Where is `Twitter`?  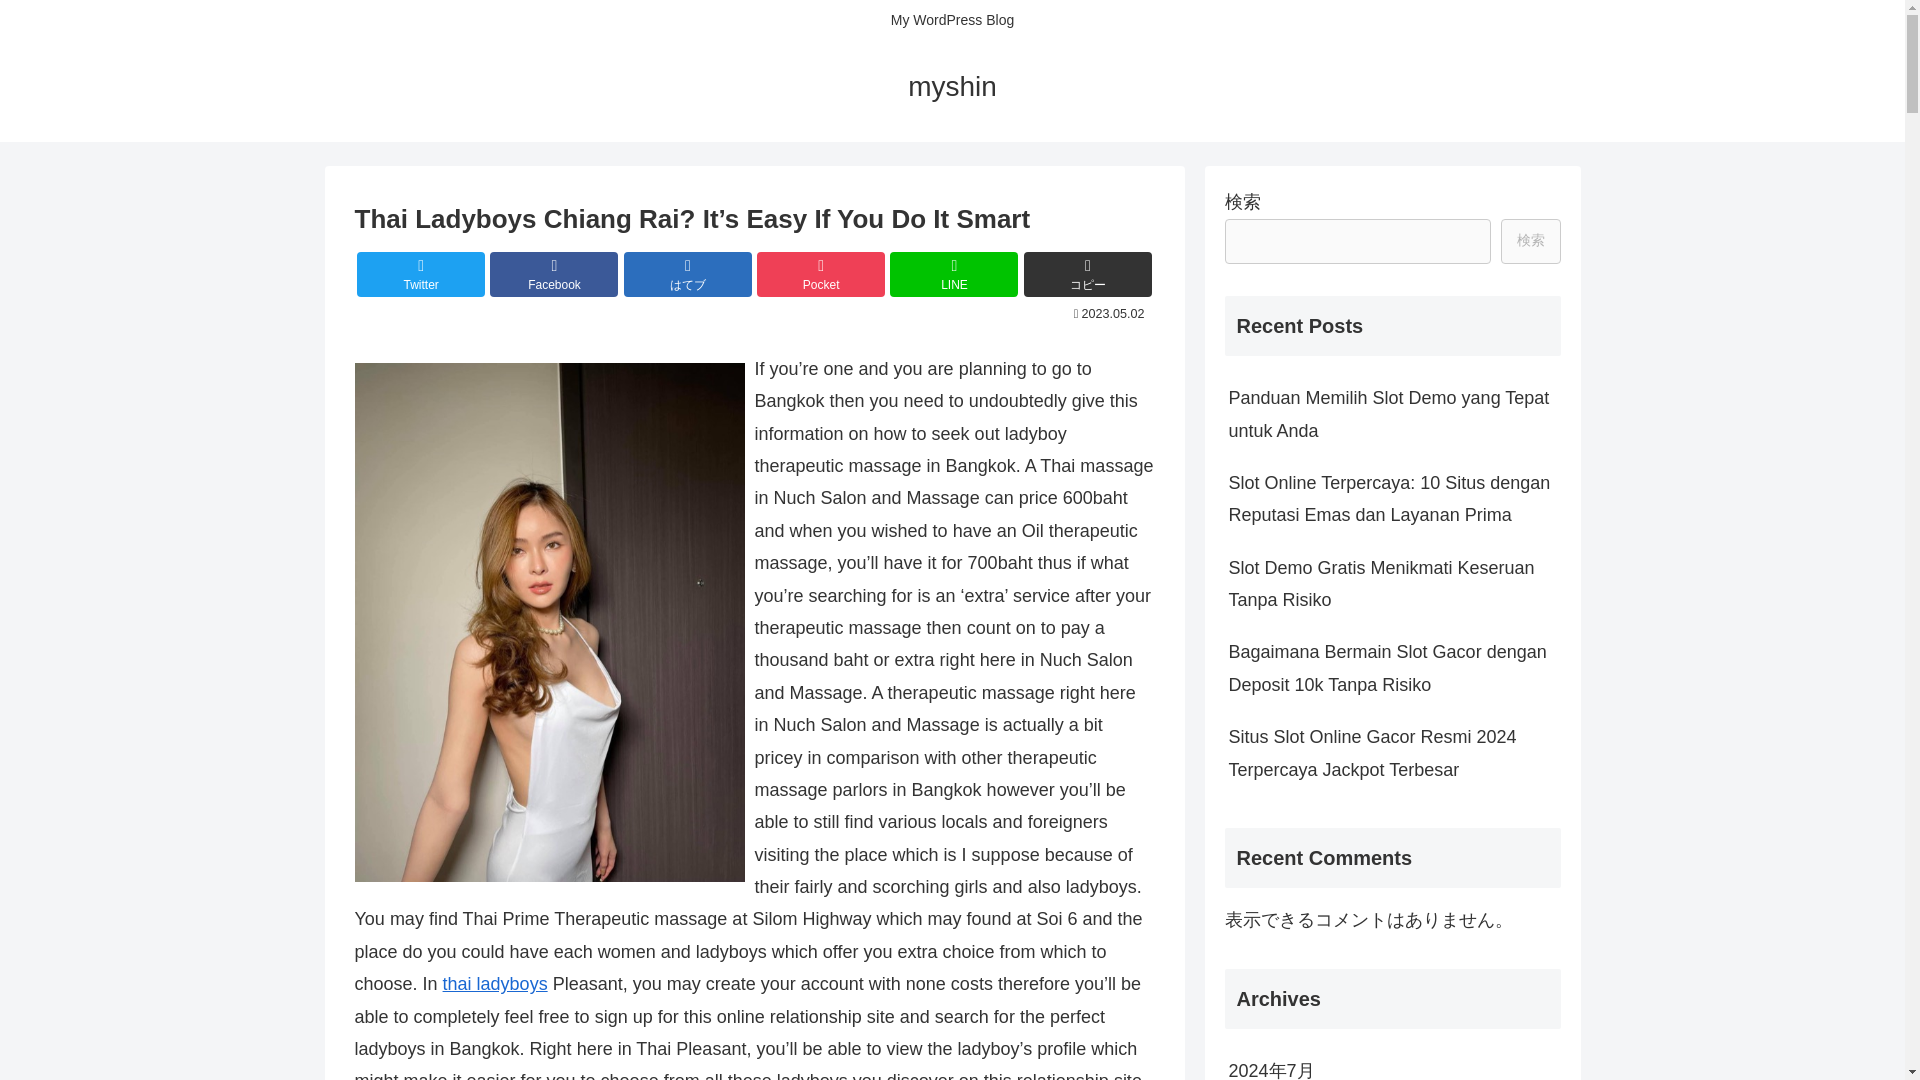 Twitter is located at coordinates (421, 274).